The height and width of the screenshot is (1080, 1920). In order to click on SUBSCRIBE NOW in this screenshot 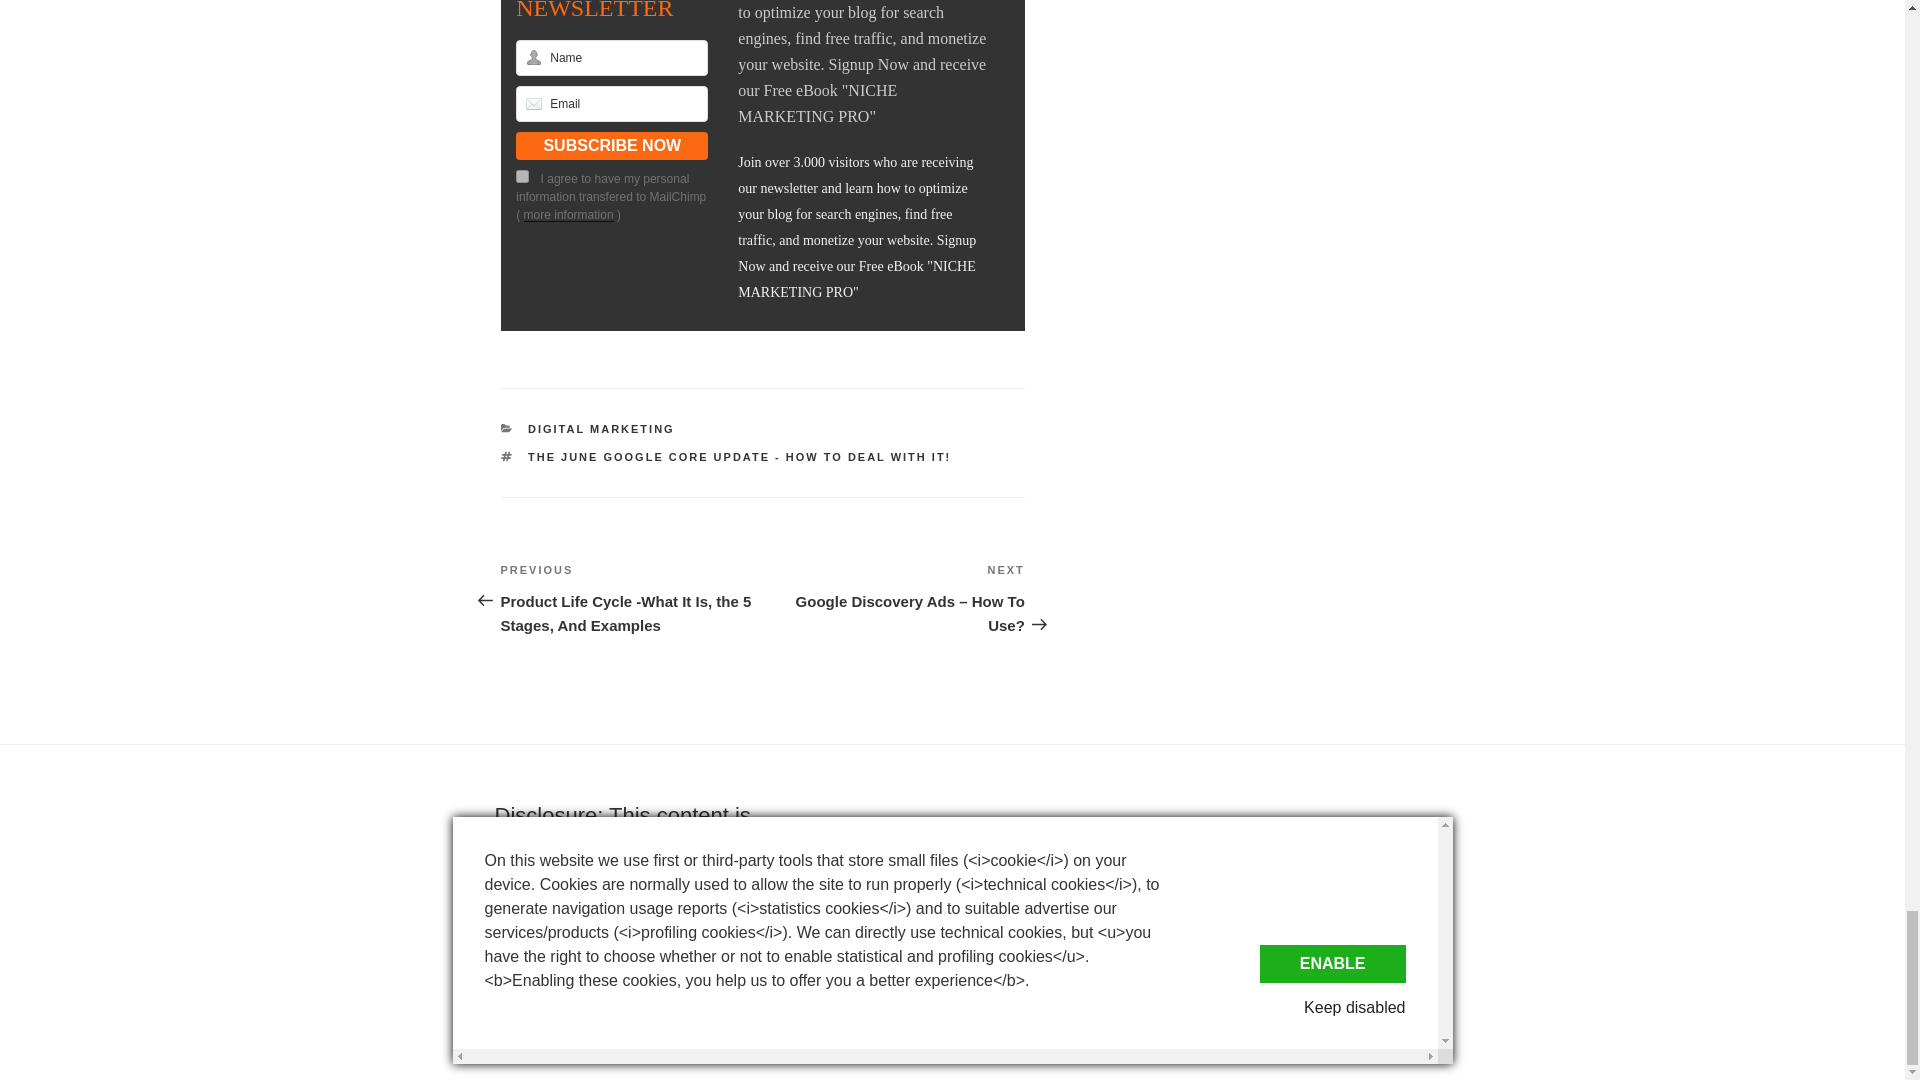, I will do `click(612, 145)`.